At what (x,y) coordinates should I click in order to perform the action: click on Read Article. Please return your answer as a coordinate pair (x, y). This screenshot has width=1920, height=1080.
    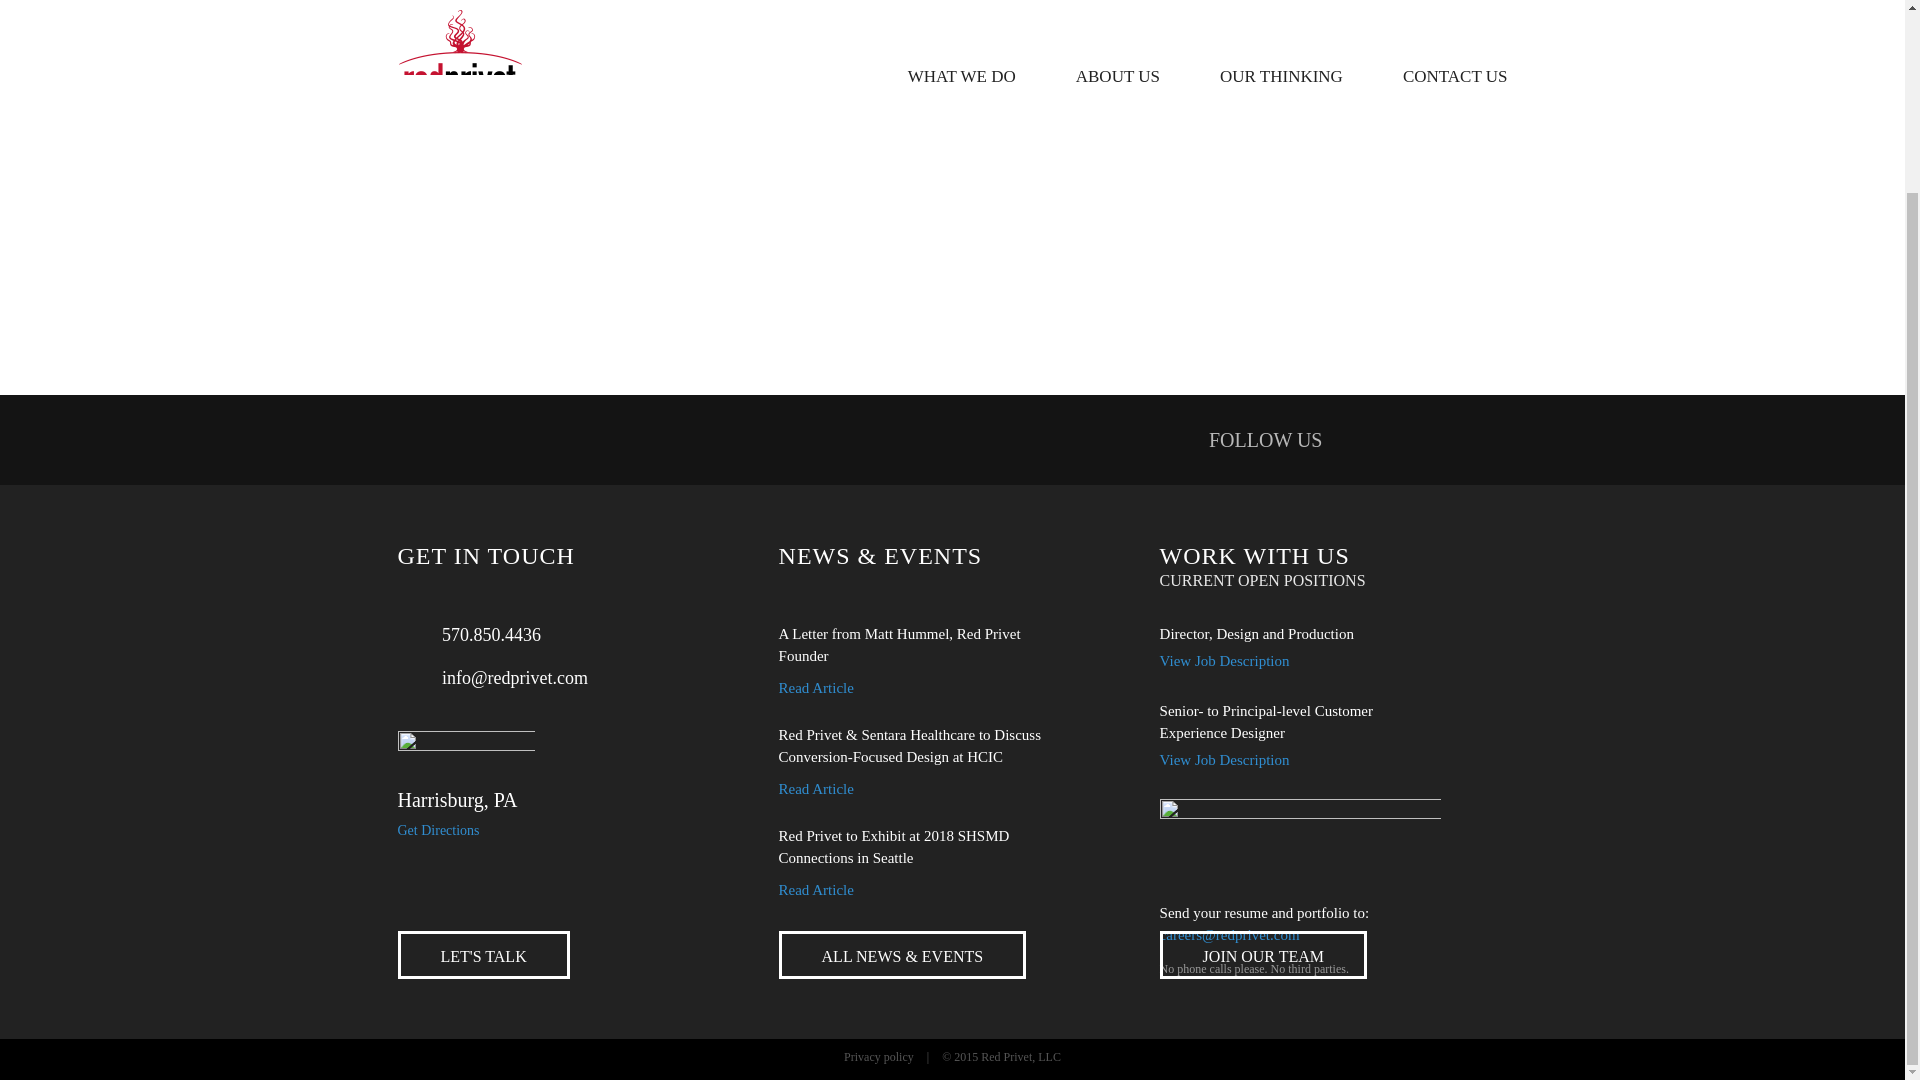
    Looking at the image, I should click on (816, 788).